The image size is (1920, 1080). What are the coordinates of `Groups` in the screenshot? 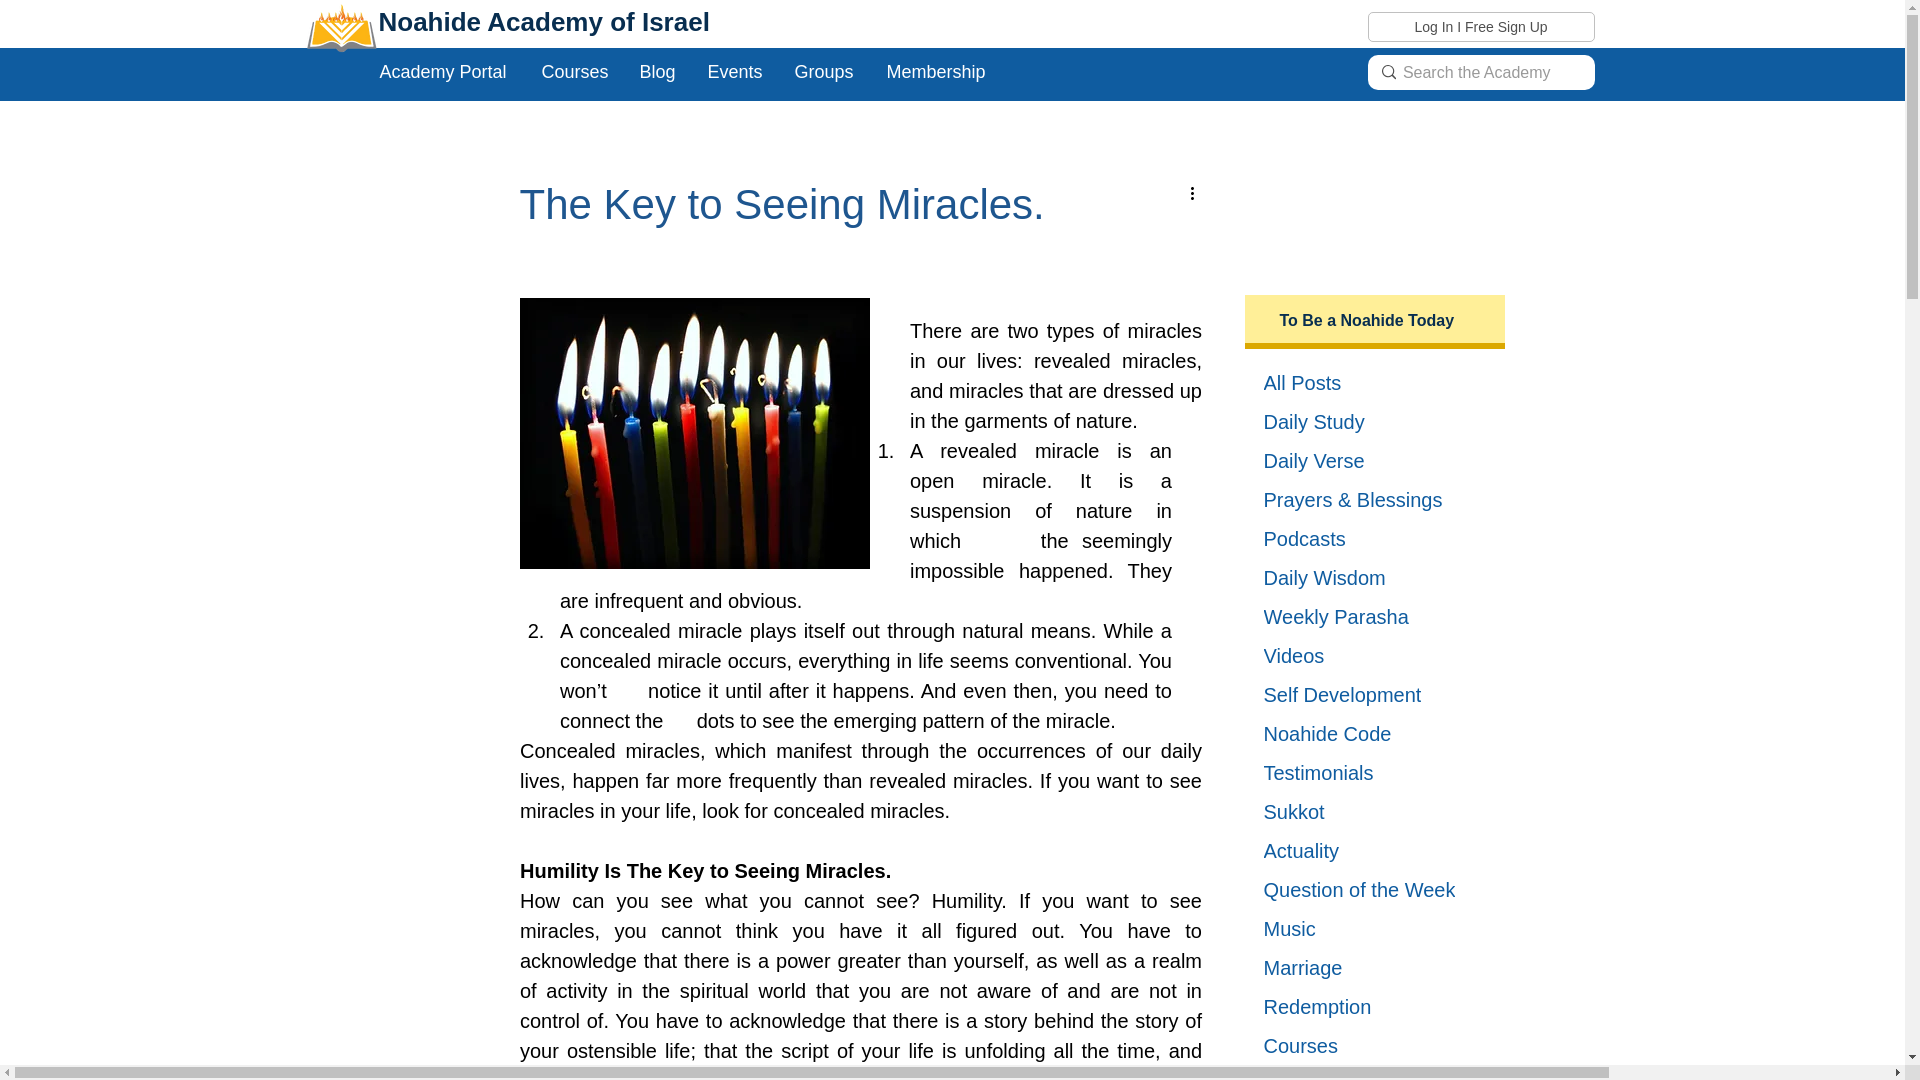 It's located at (825, 72).